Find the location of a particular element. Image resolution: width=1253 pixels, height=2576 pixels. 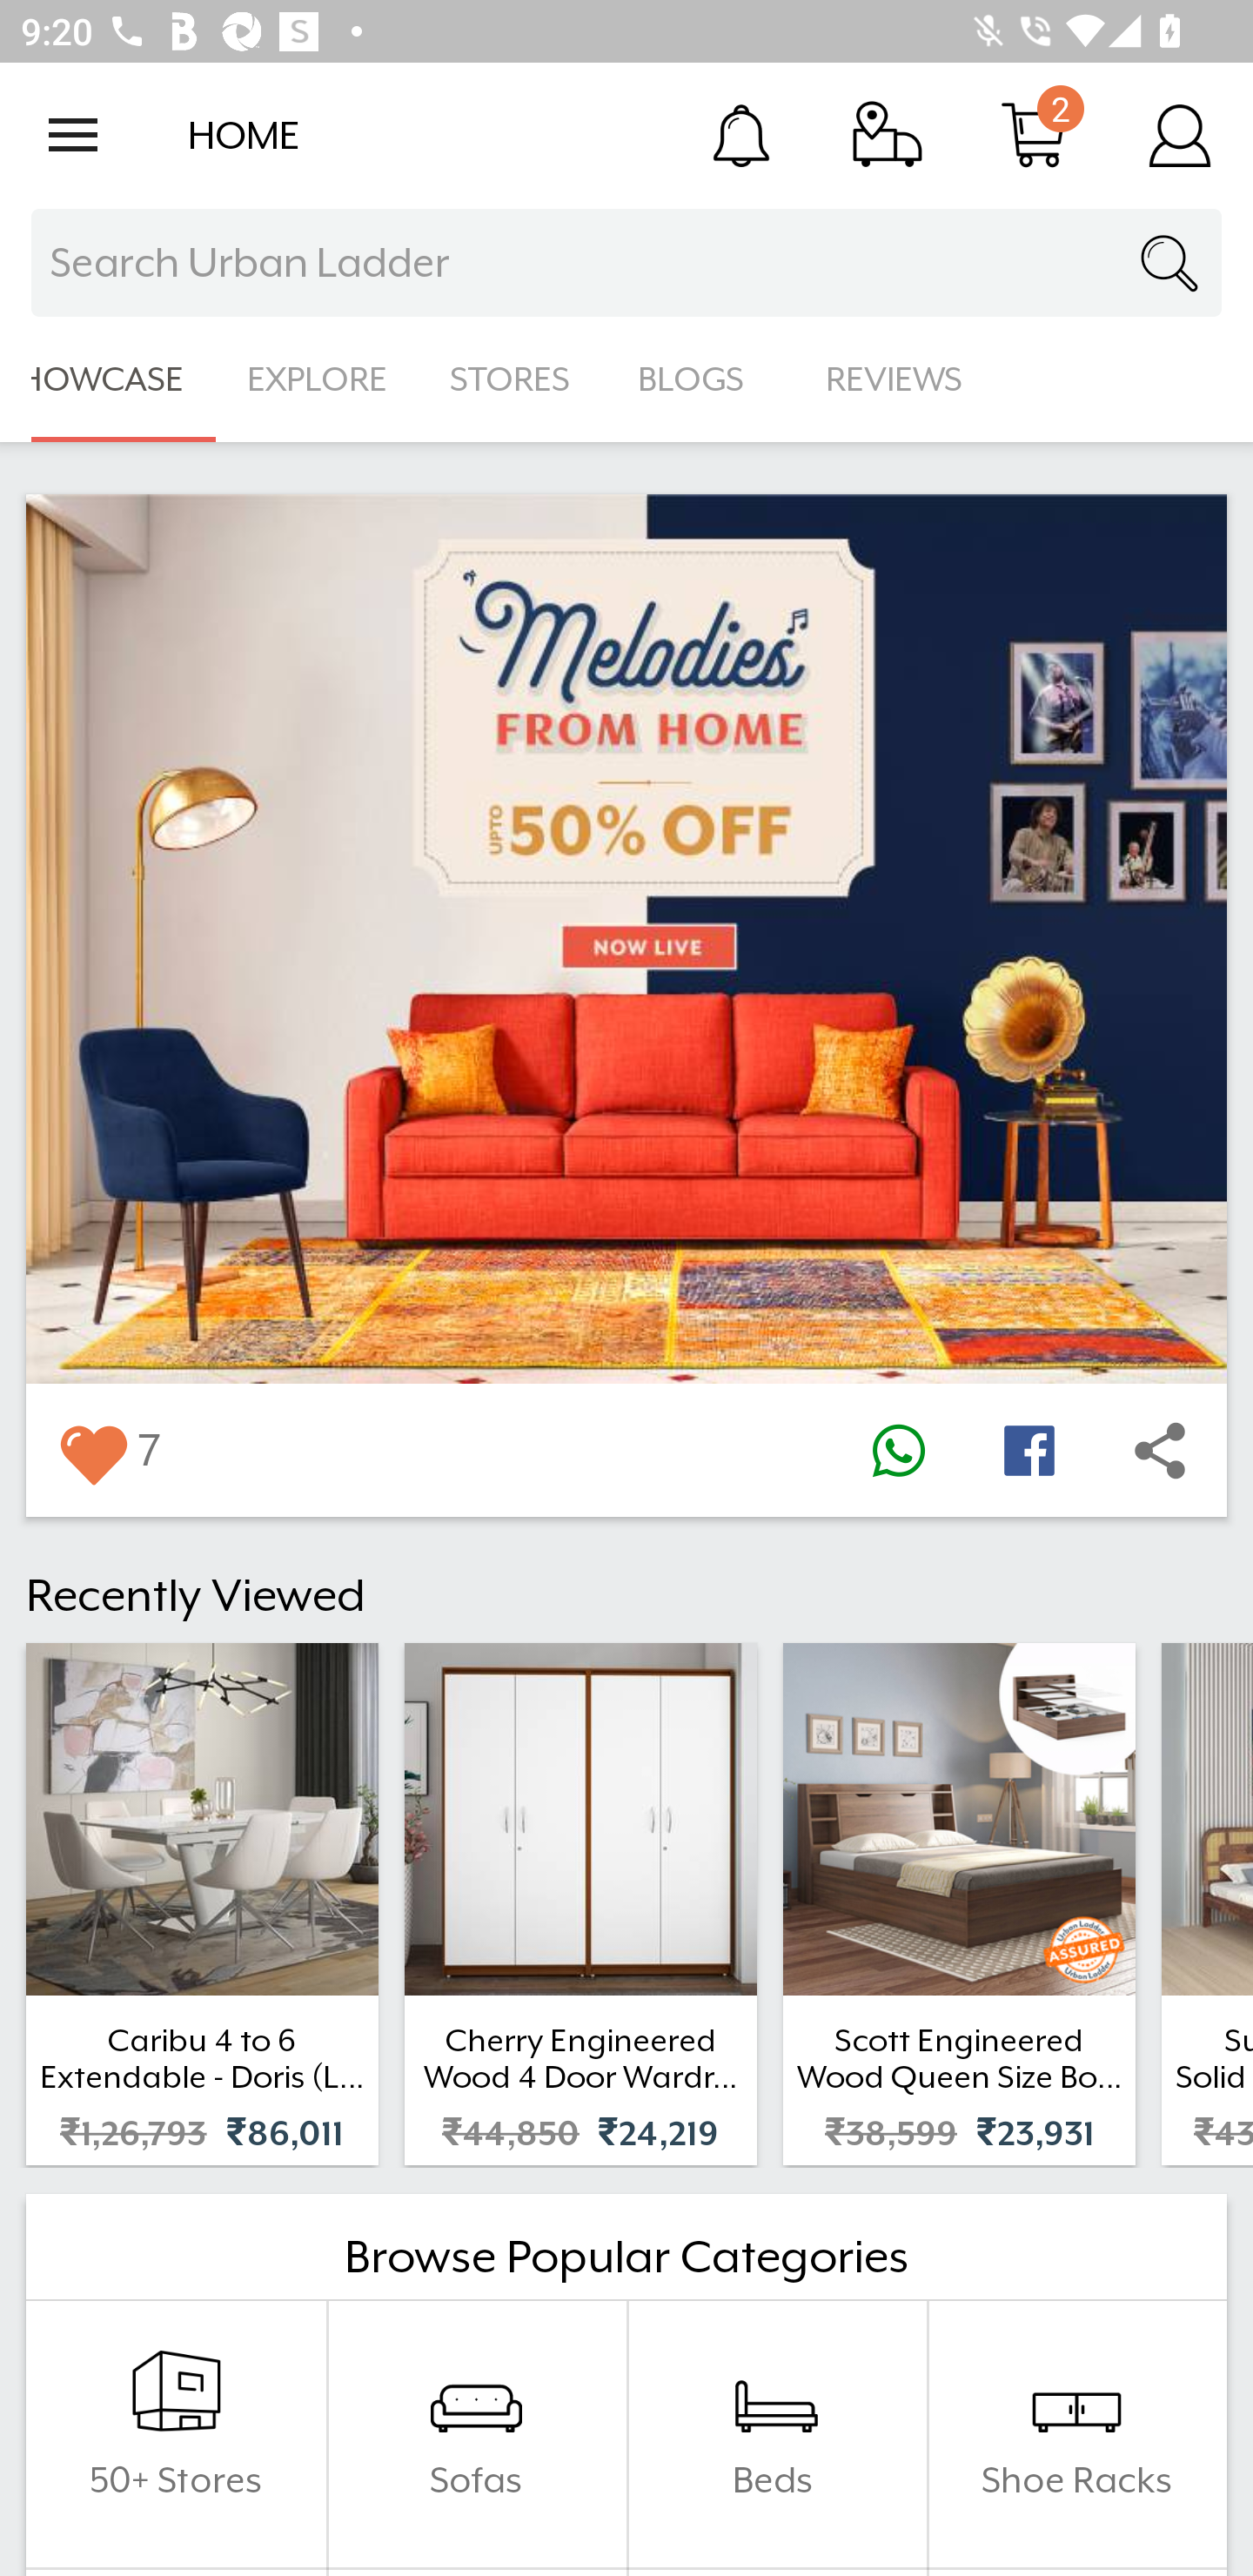

Account Details is located at coordinates (1180, 134).